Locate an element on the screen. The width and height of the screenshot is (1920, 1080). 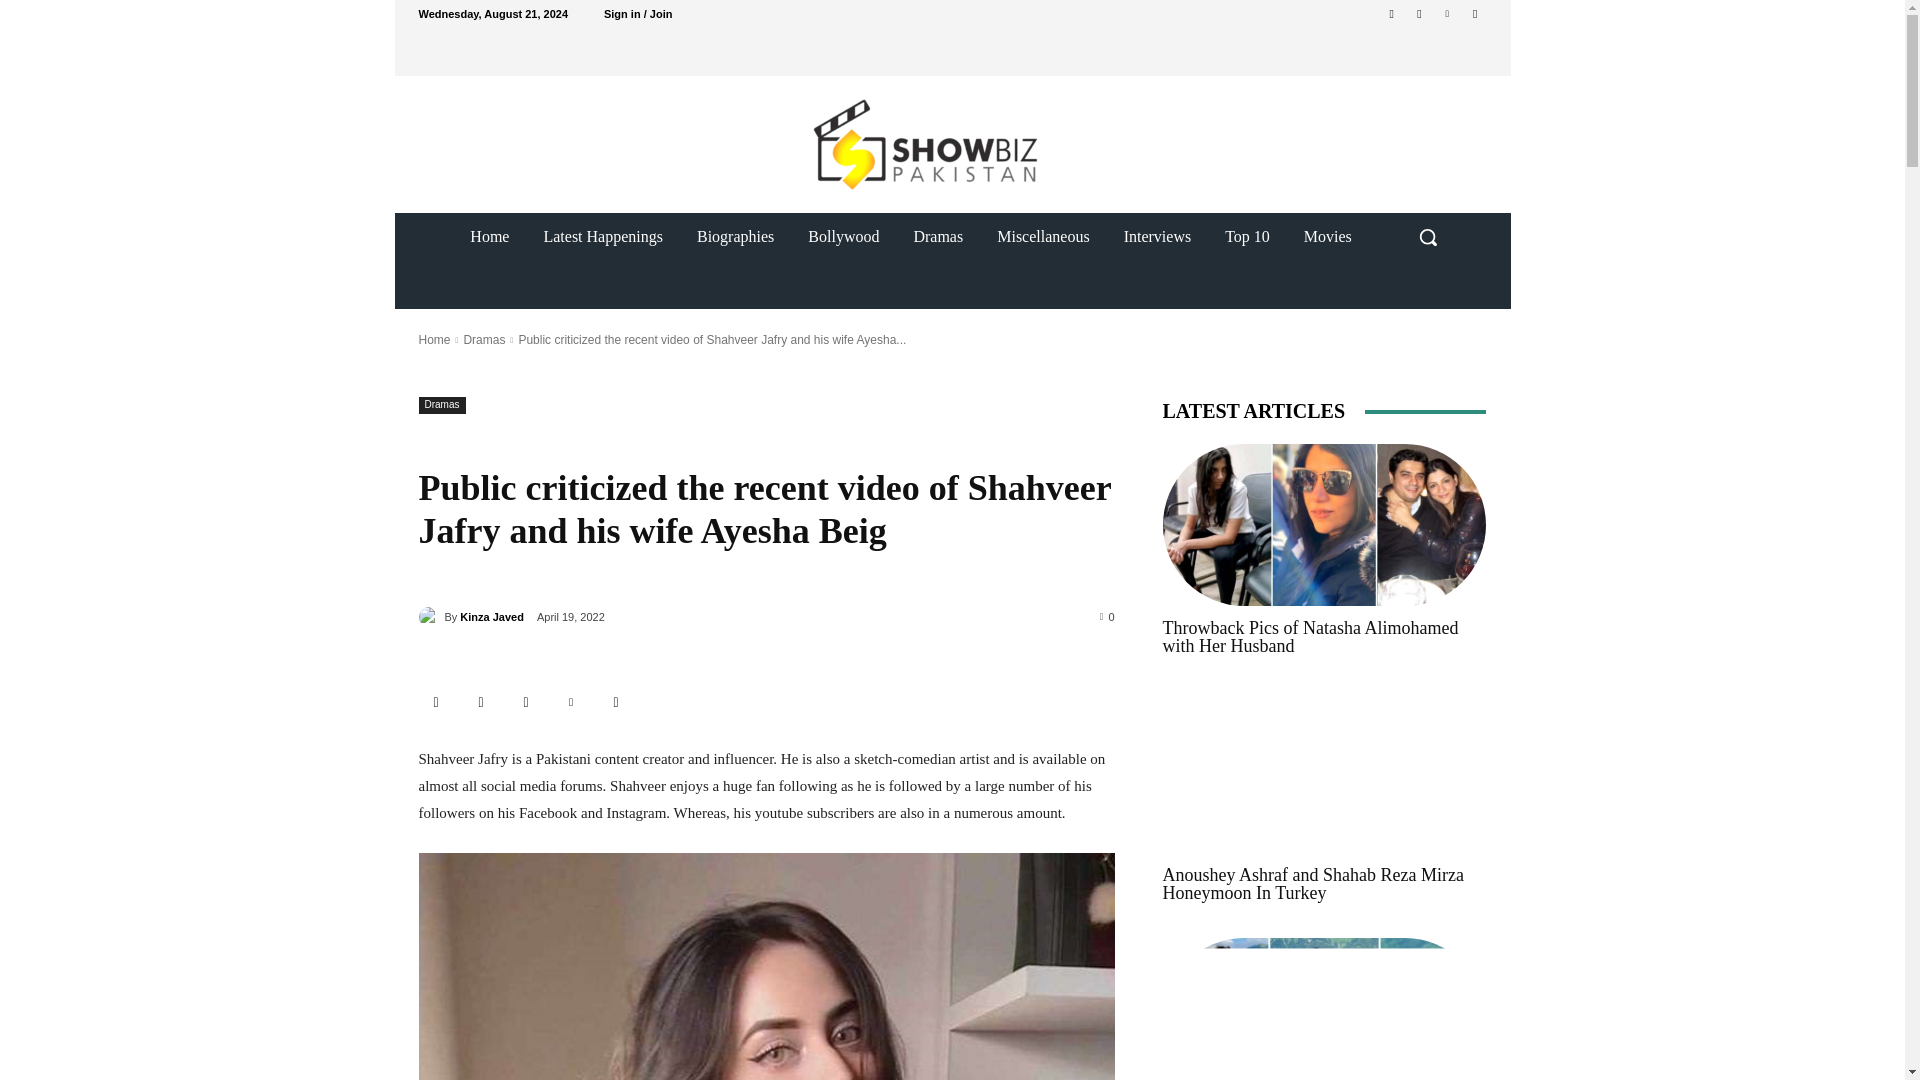
Instagram is located at coordinates (1418, 13).